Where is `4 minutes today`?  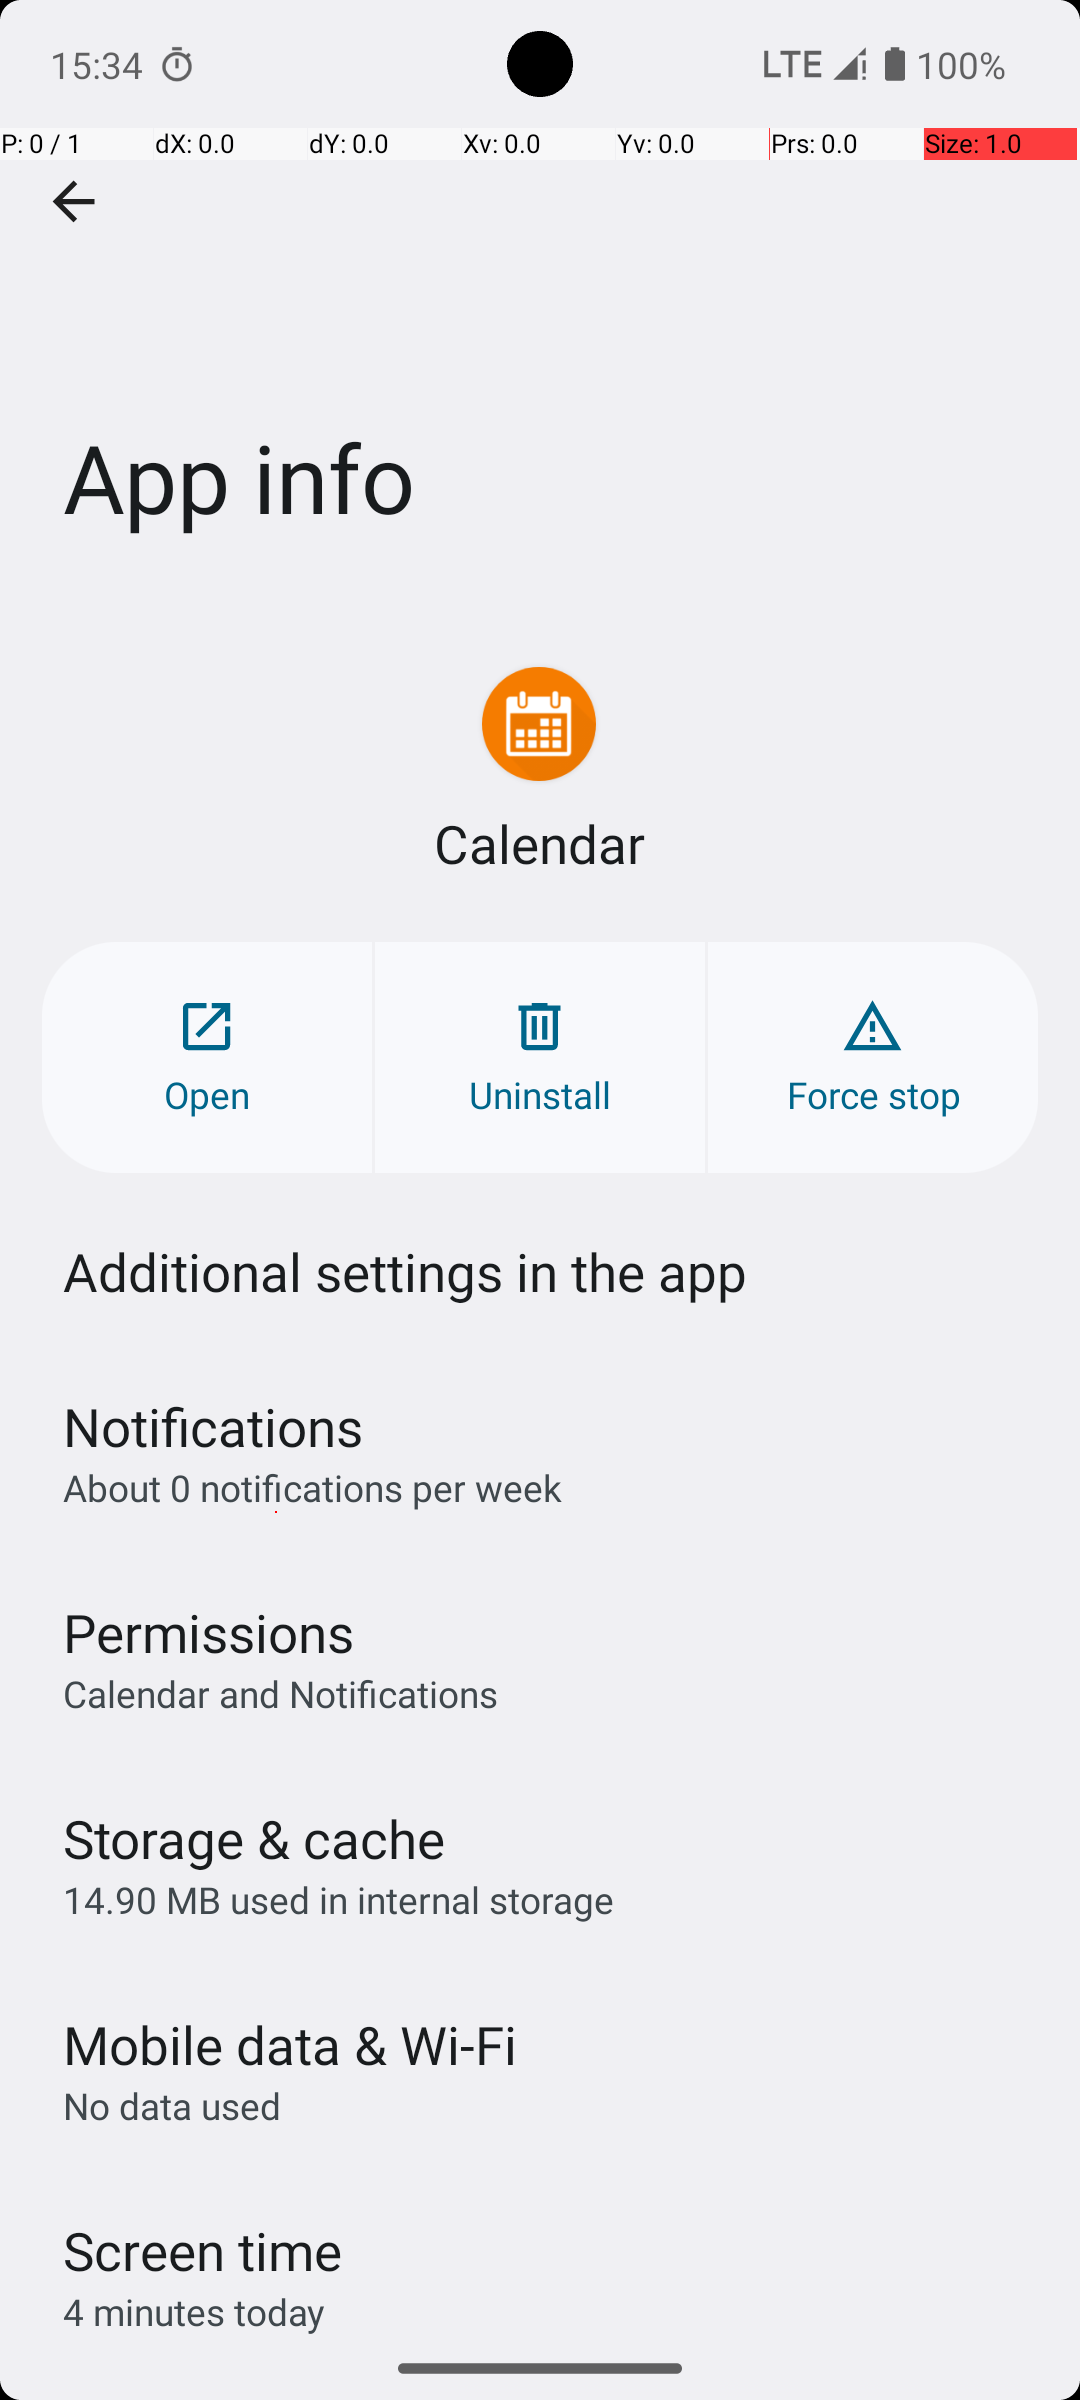 4 minutes today is located at coordinates (194, 2312).